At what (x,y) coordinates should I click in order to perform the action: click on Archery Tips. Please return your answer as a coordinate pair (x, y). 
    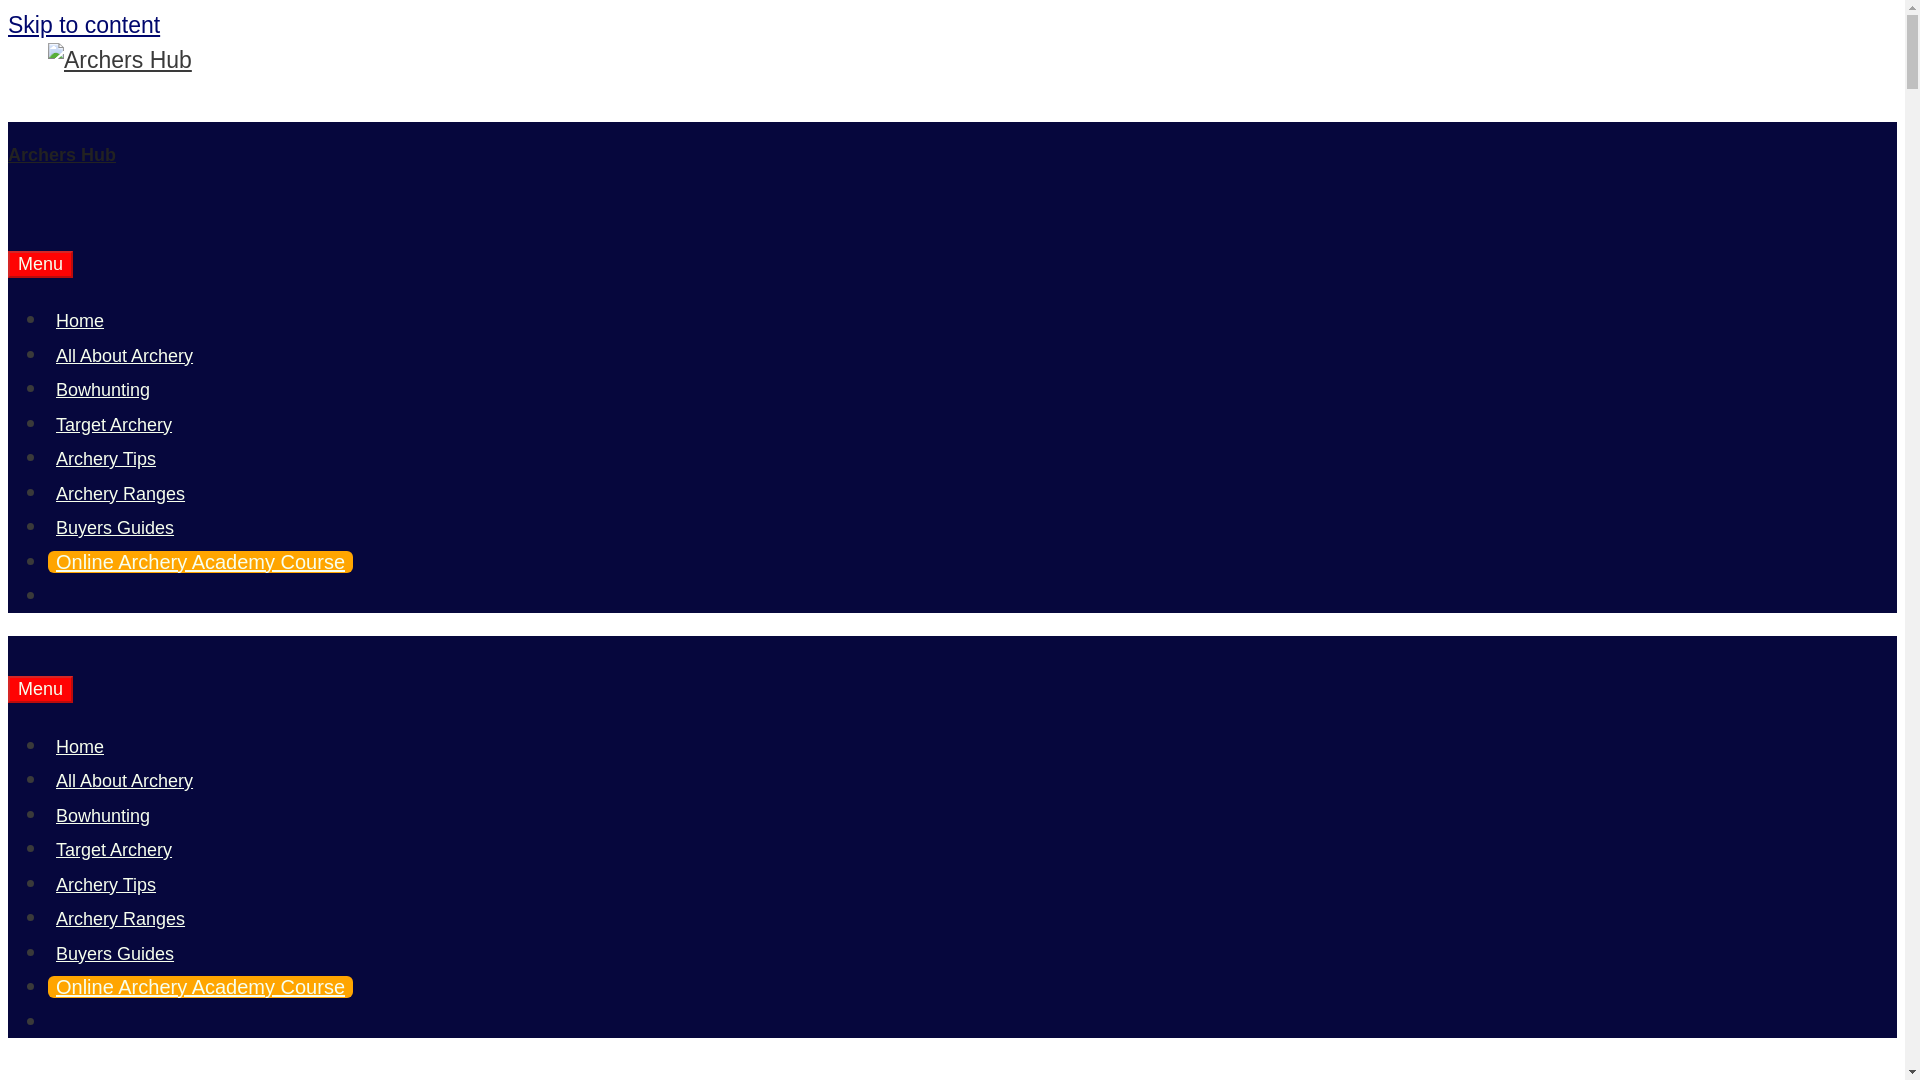
    Looking at the image, I should click on (106, 884).